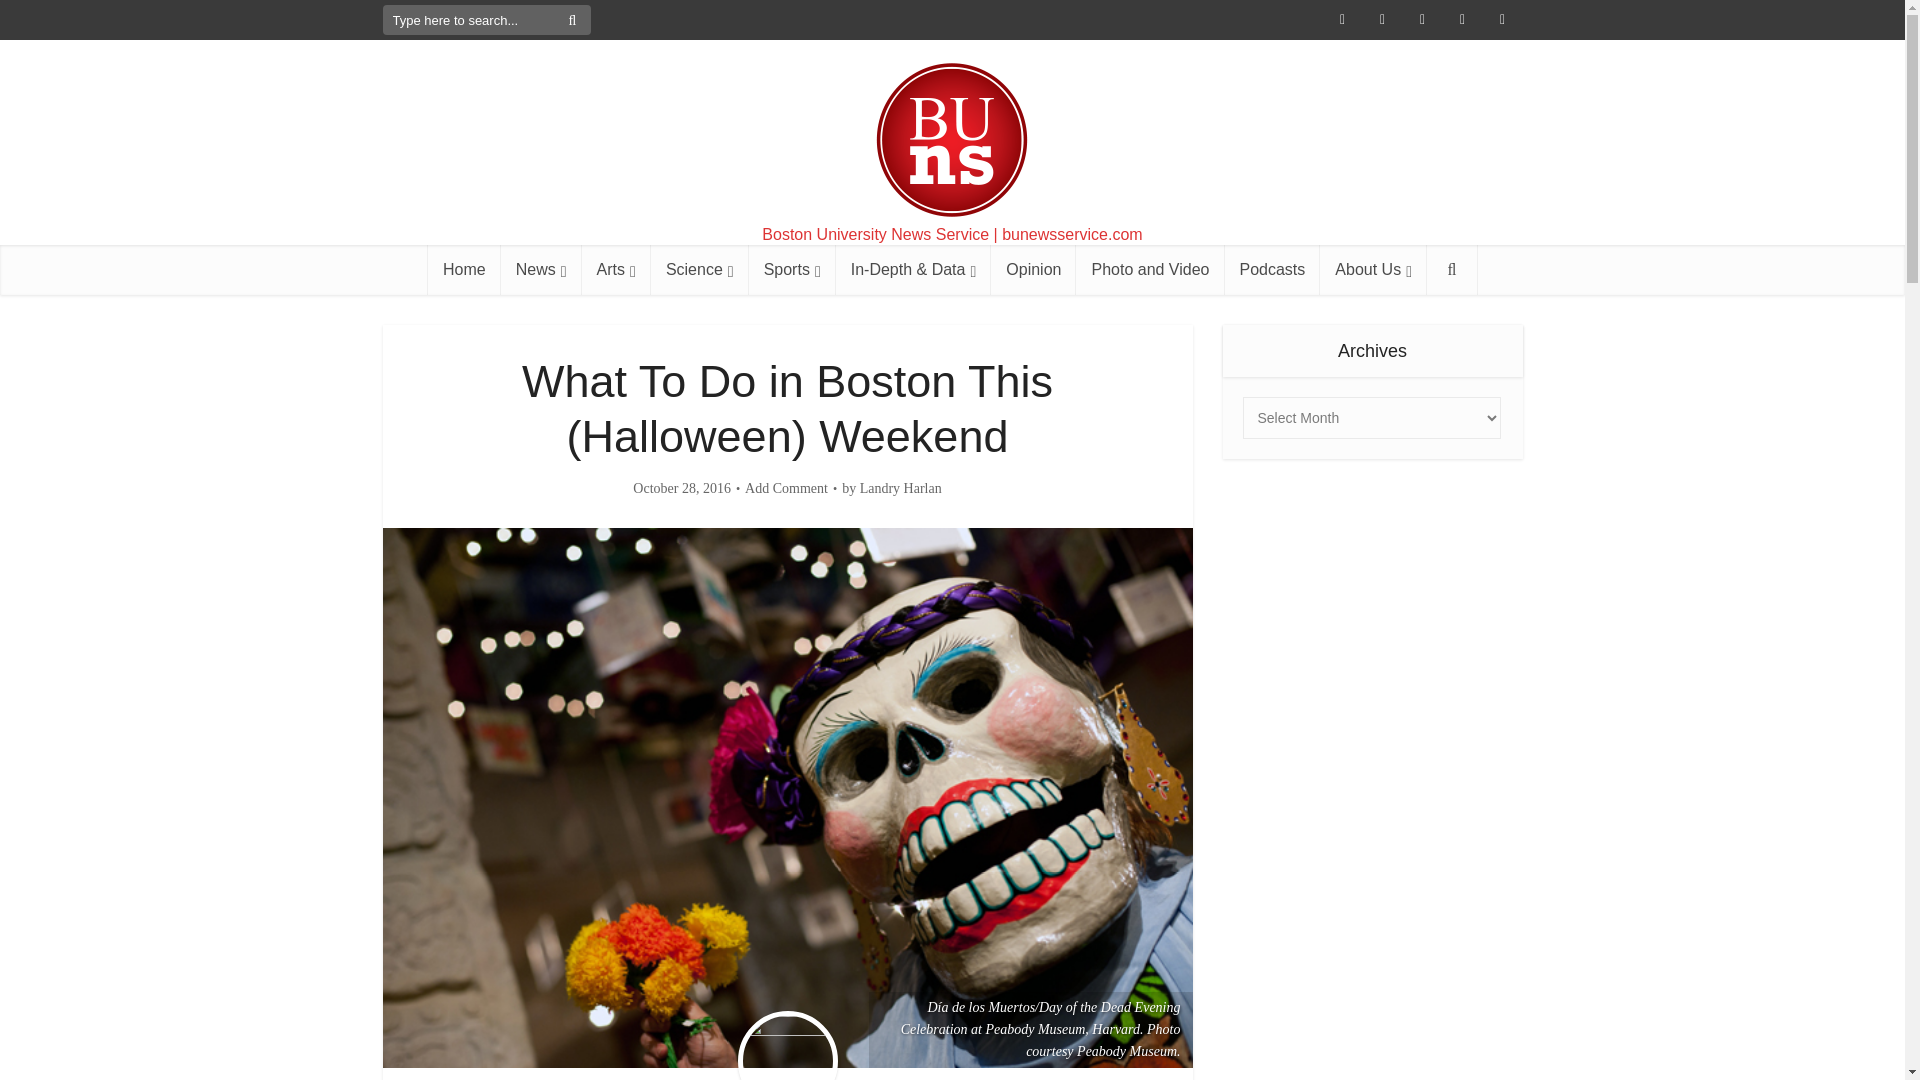  What do you see at coordinates (1032, 270) in the screenshot?
I see `Opinion` at bounding box center [1032, 270].